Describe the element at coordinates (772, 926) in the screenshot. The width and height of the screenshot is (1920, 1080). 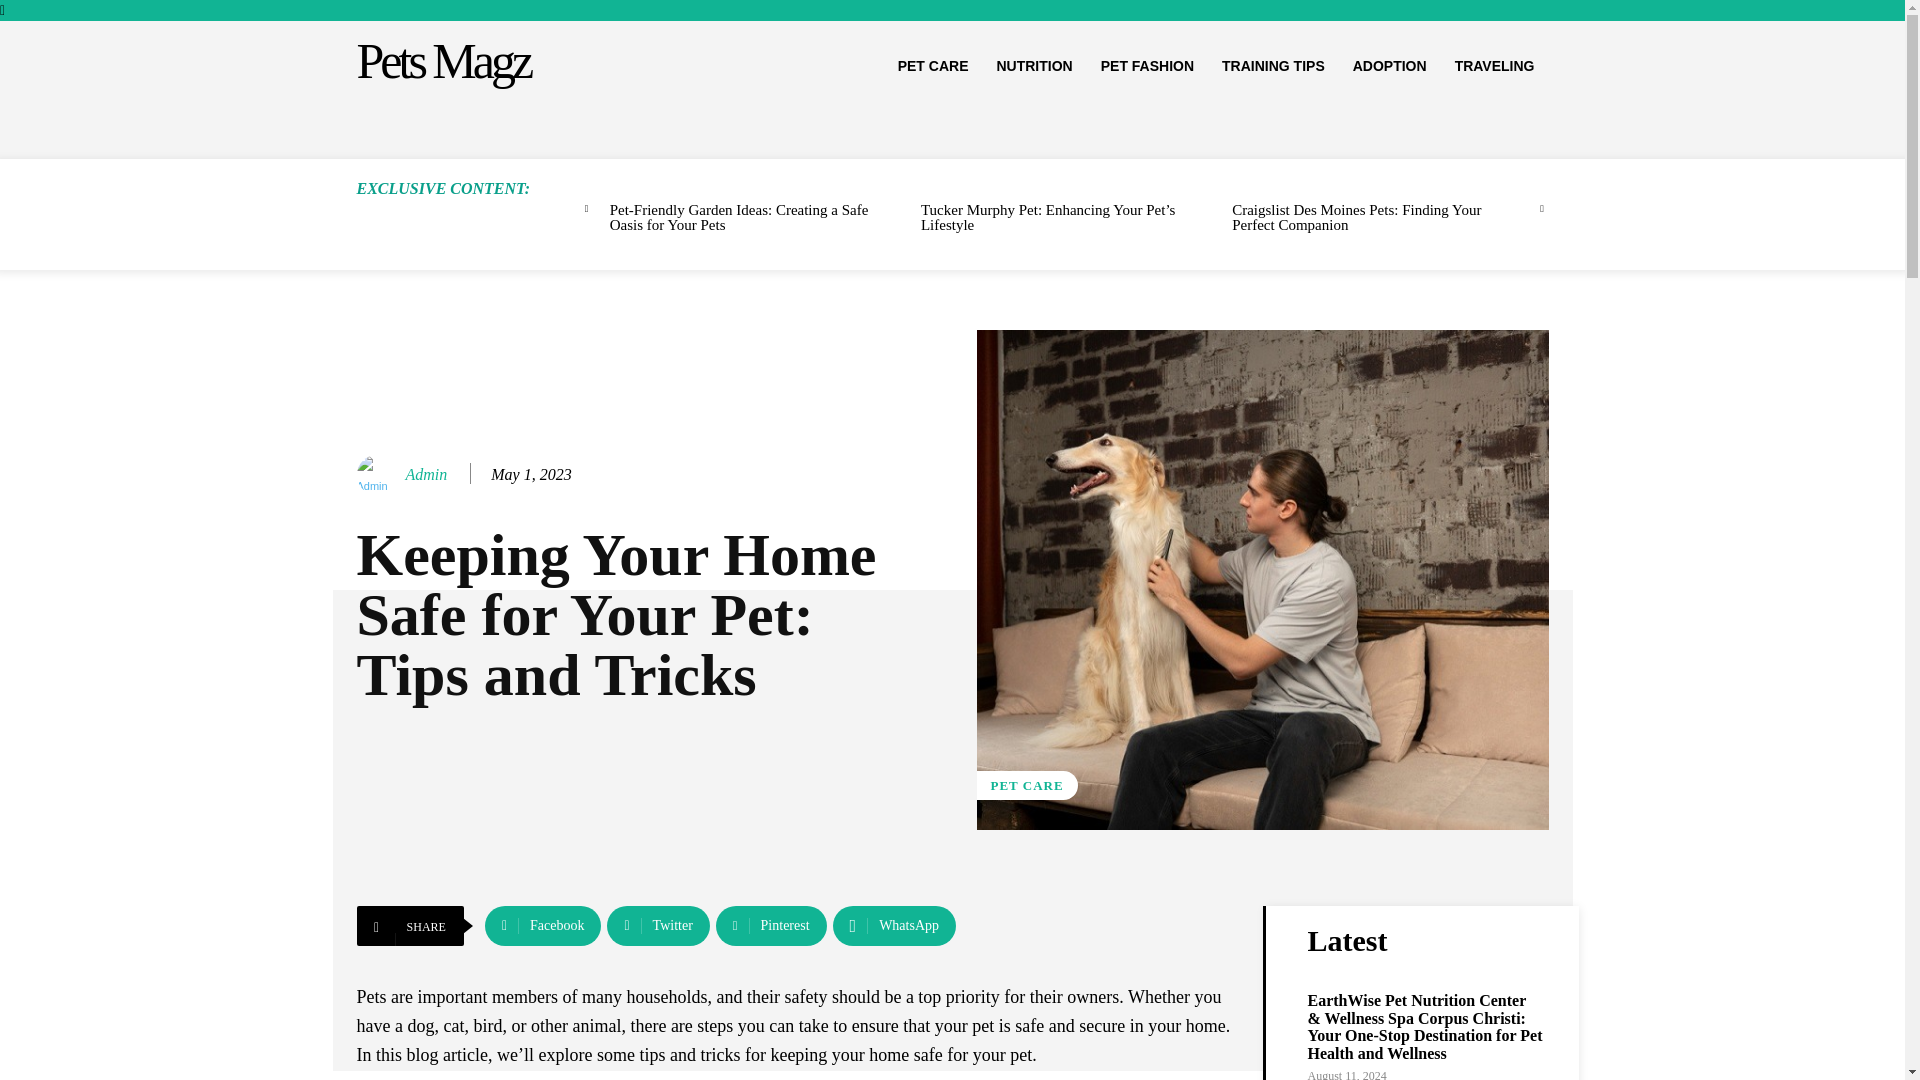
I see `Pinterest` at that location.